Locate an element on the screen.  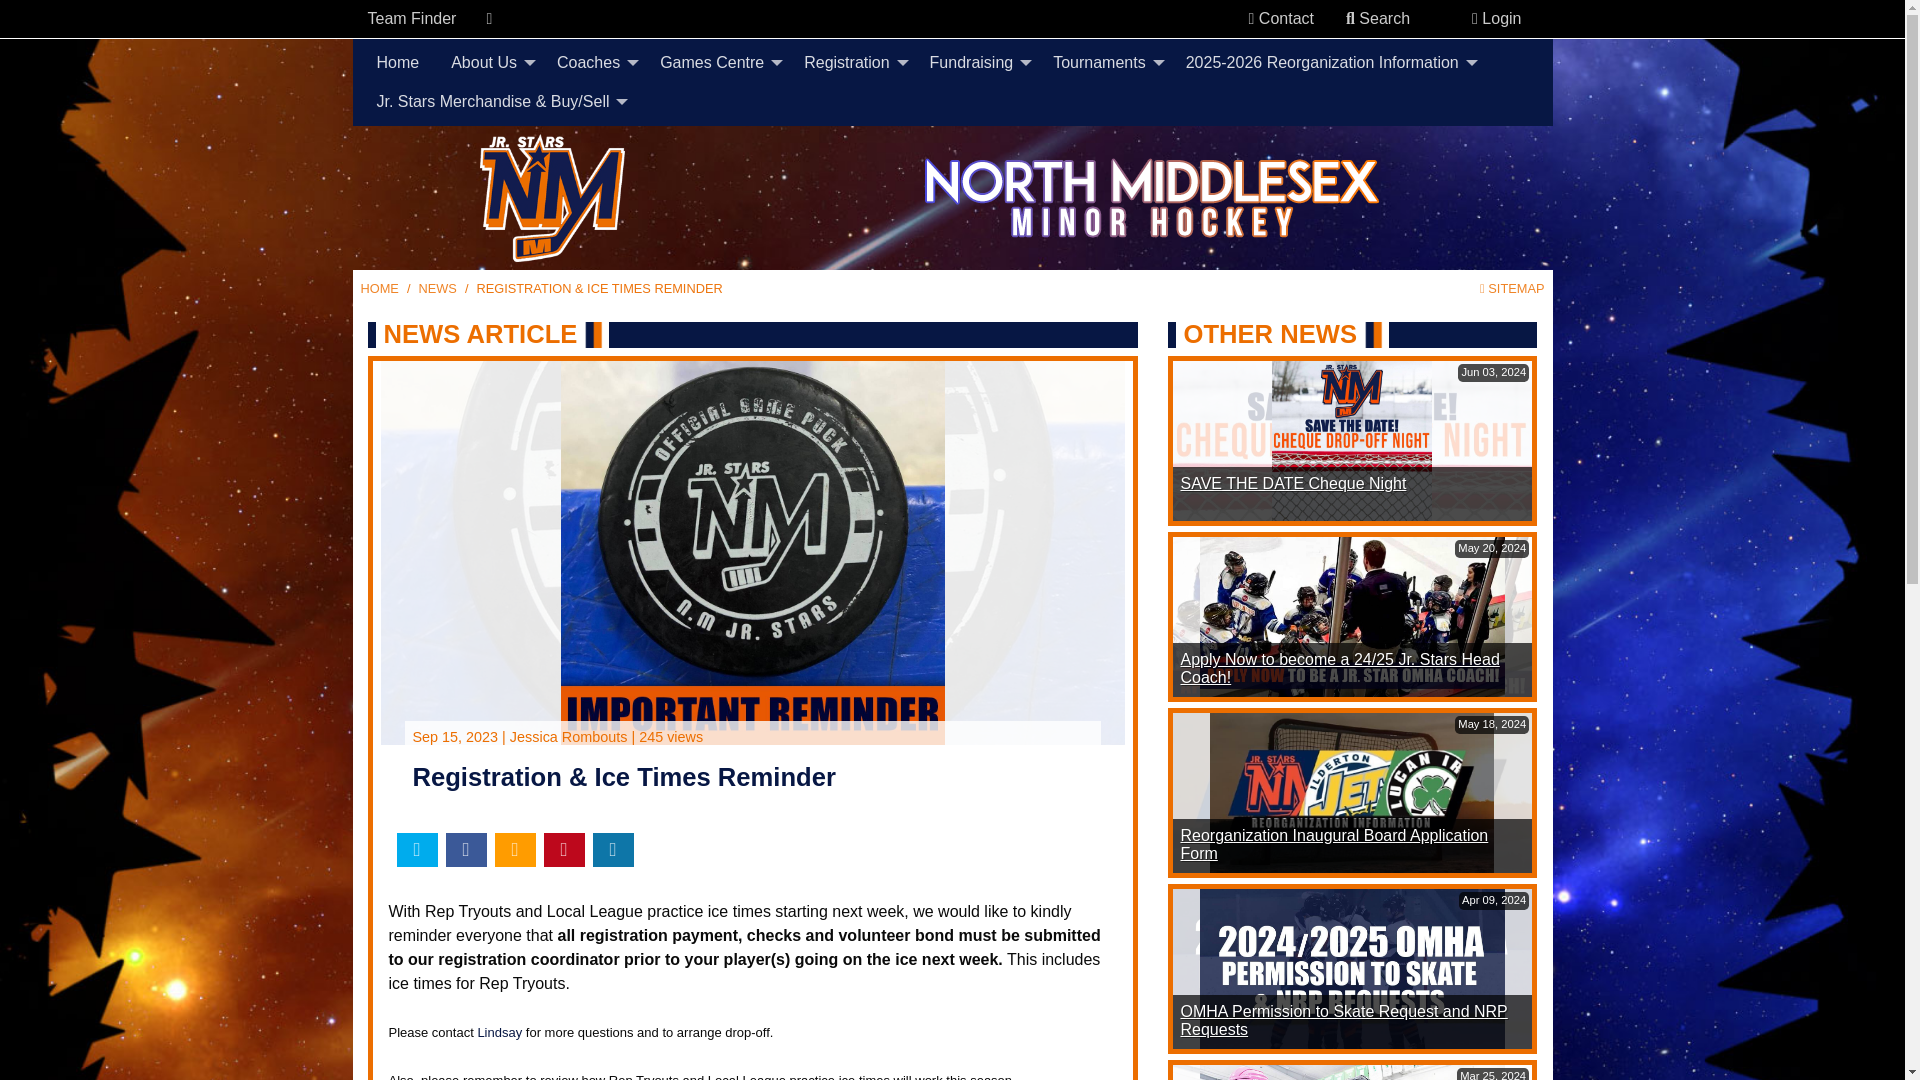
Go to the sitemap page for this website is located at coordinates (1512, 288).